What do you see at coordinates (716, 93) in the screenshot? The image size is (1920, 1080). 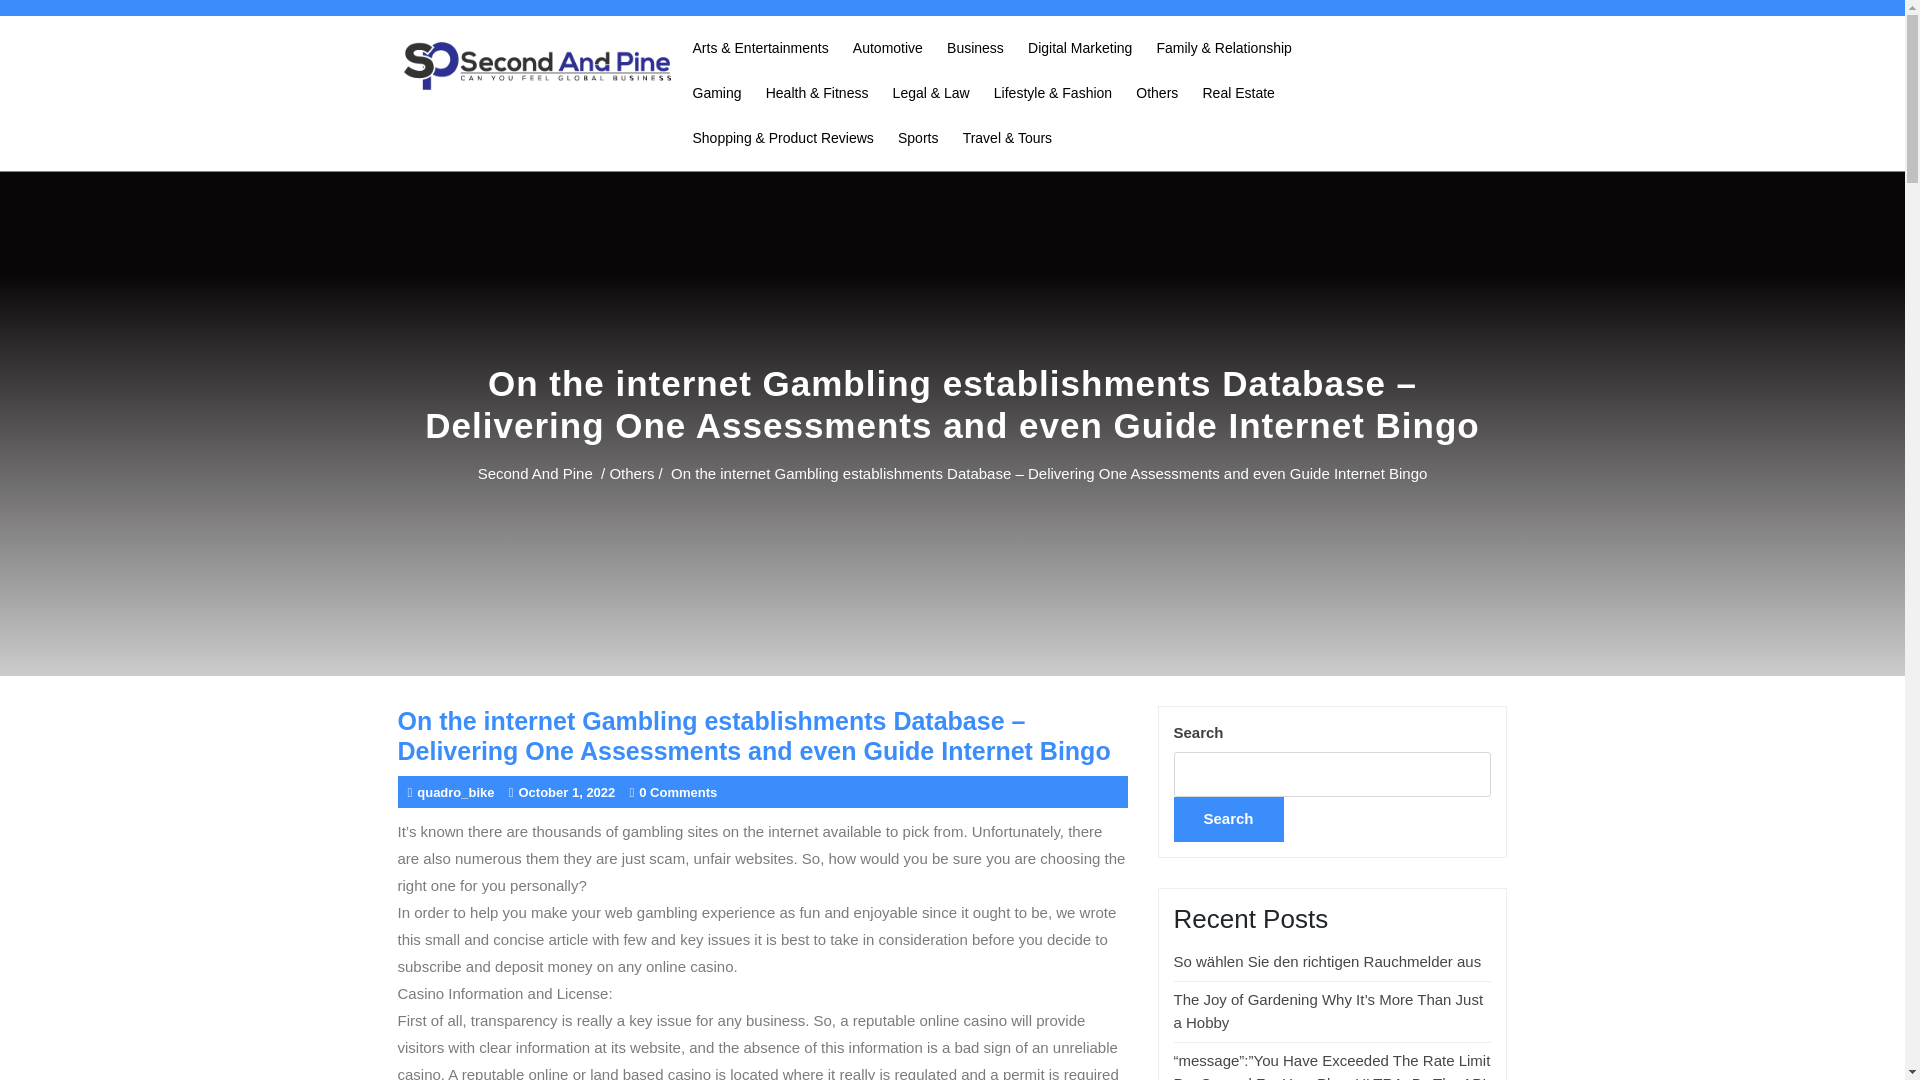 I see `Gaming` at bounding box center [716, 93].